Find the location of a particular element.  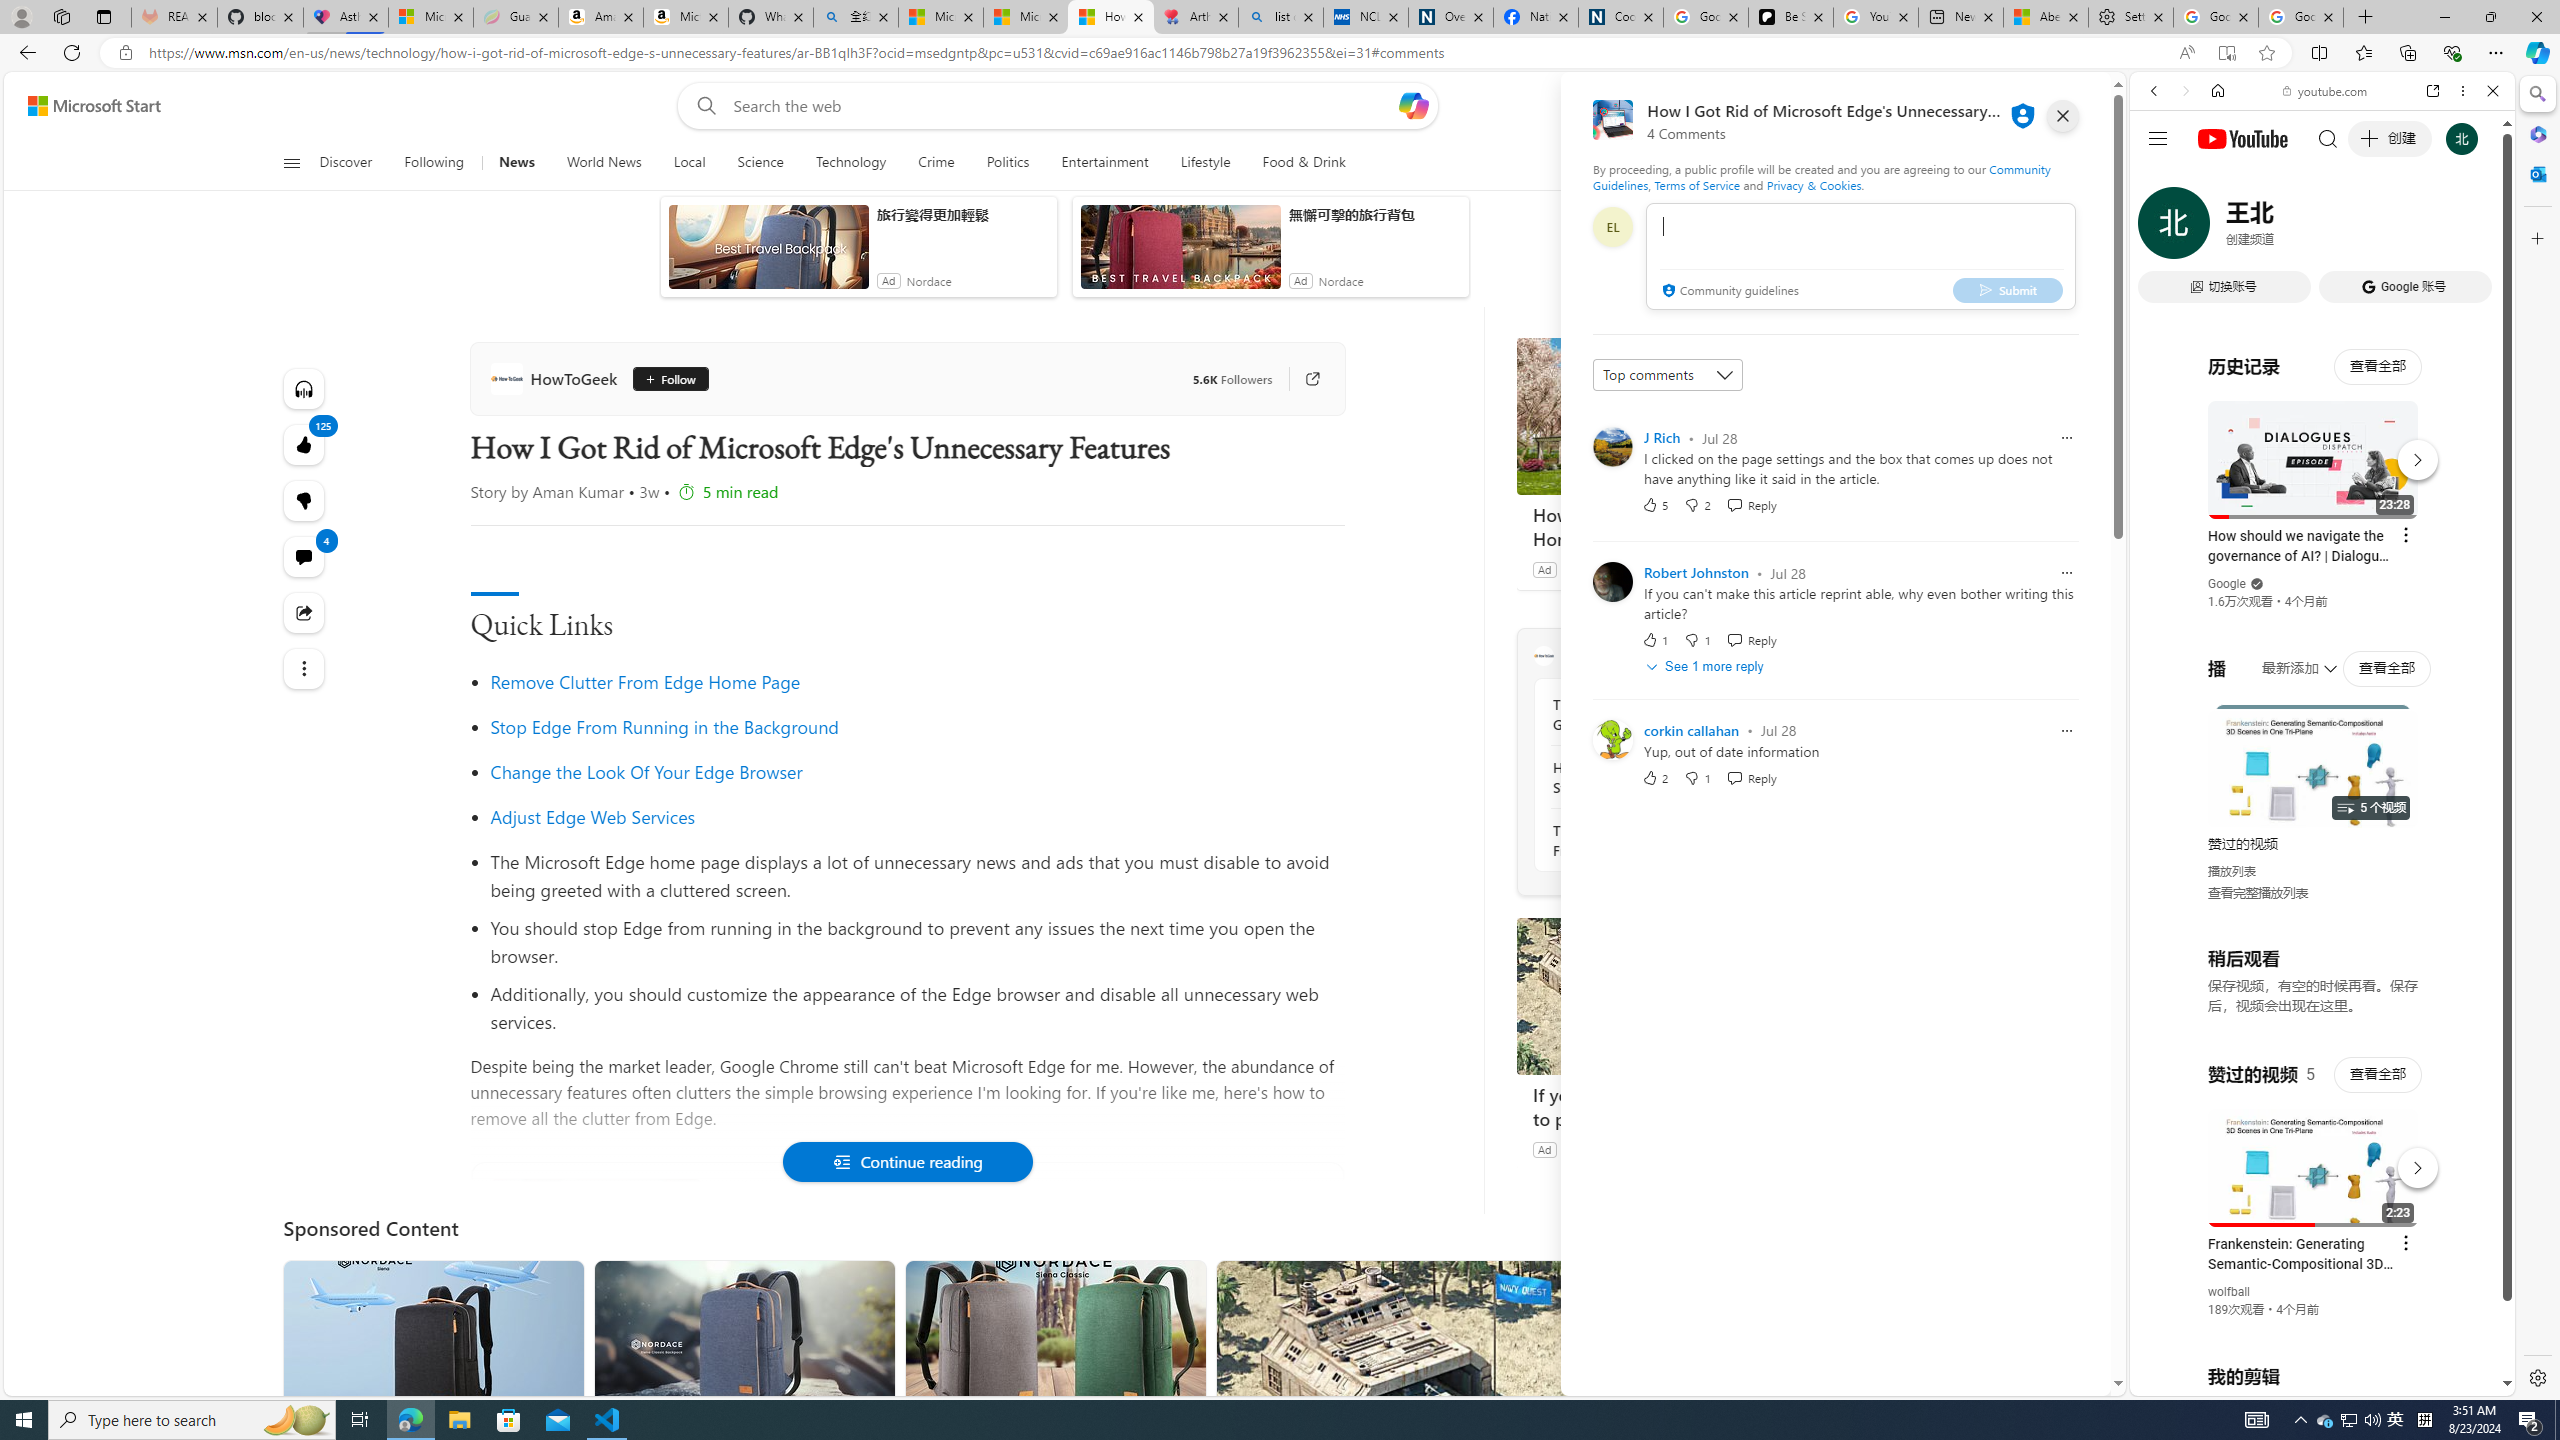

How to Check Your Wi-Fi Signal Strength is located at coordinates (1661, 777).